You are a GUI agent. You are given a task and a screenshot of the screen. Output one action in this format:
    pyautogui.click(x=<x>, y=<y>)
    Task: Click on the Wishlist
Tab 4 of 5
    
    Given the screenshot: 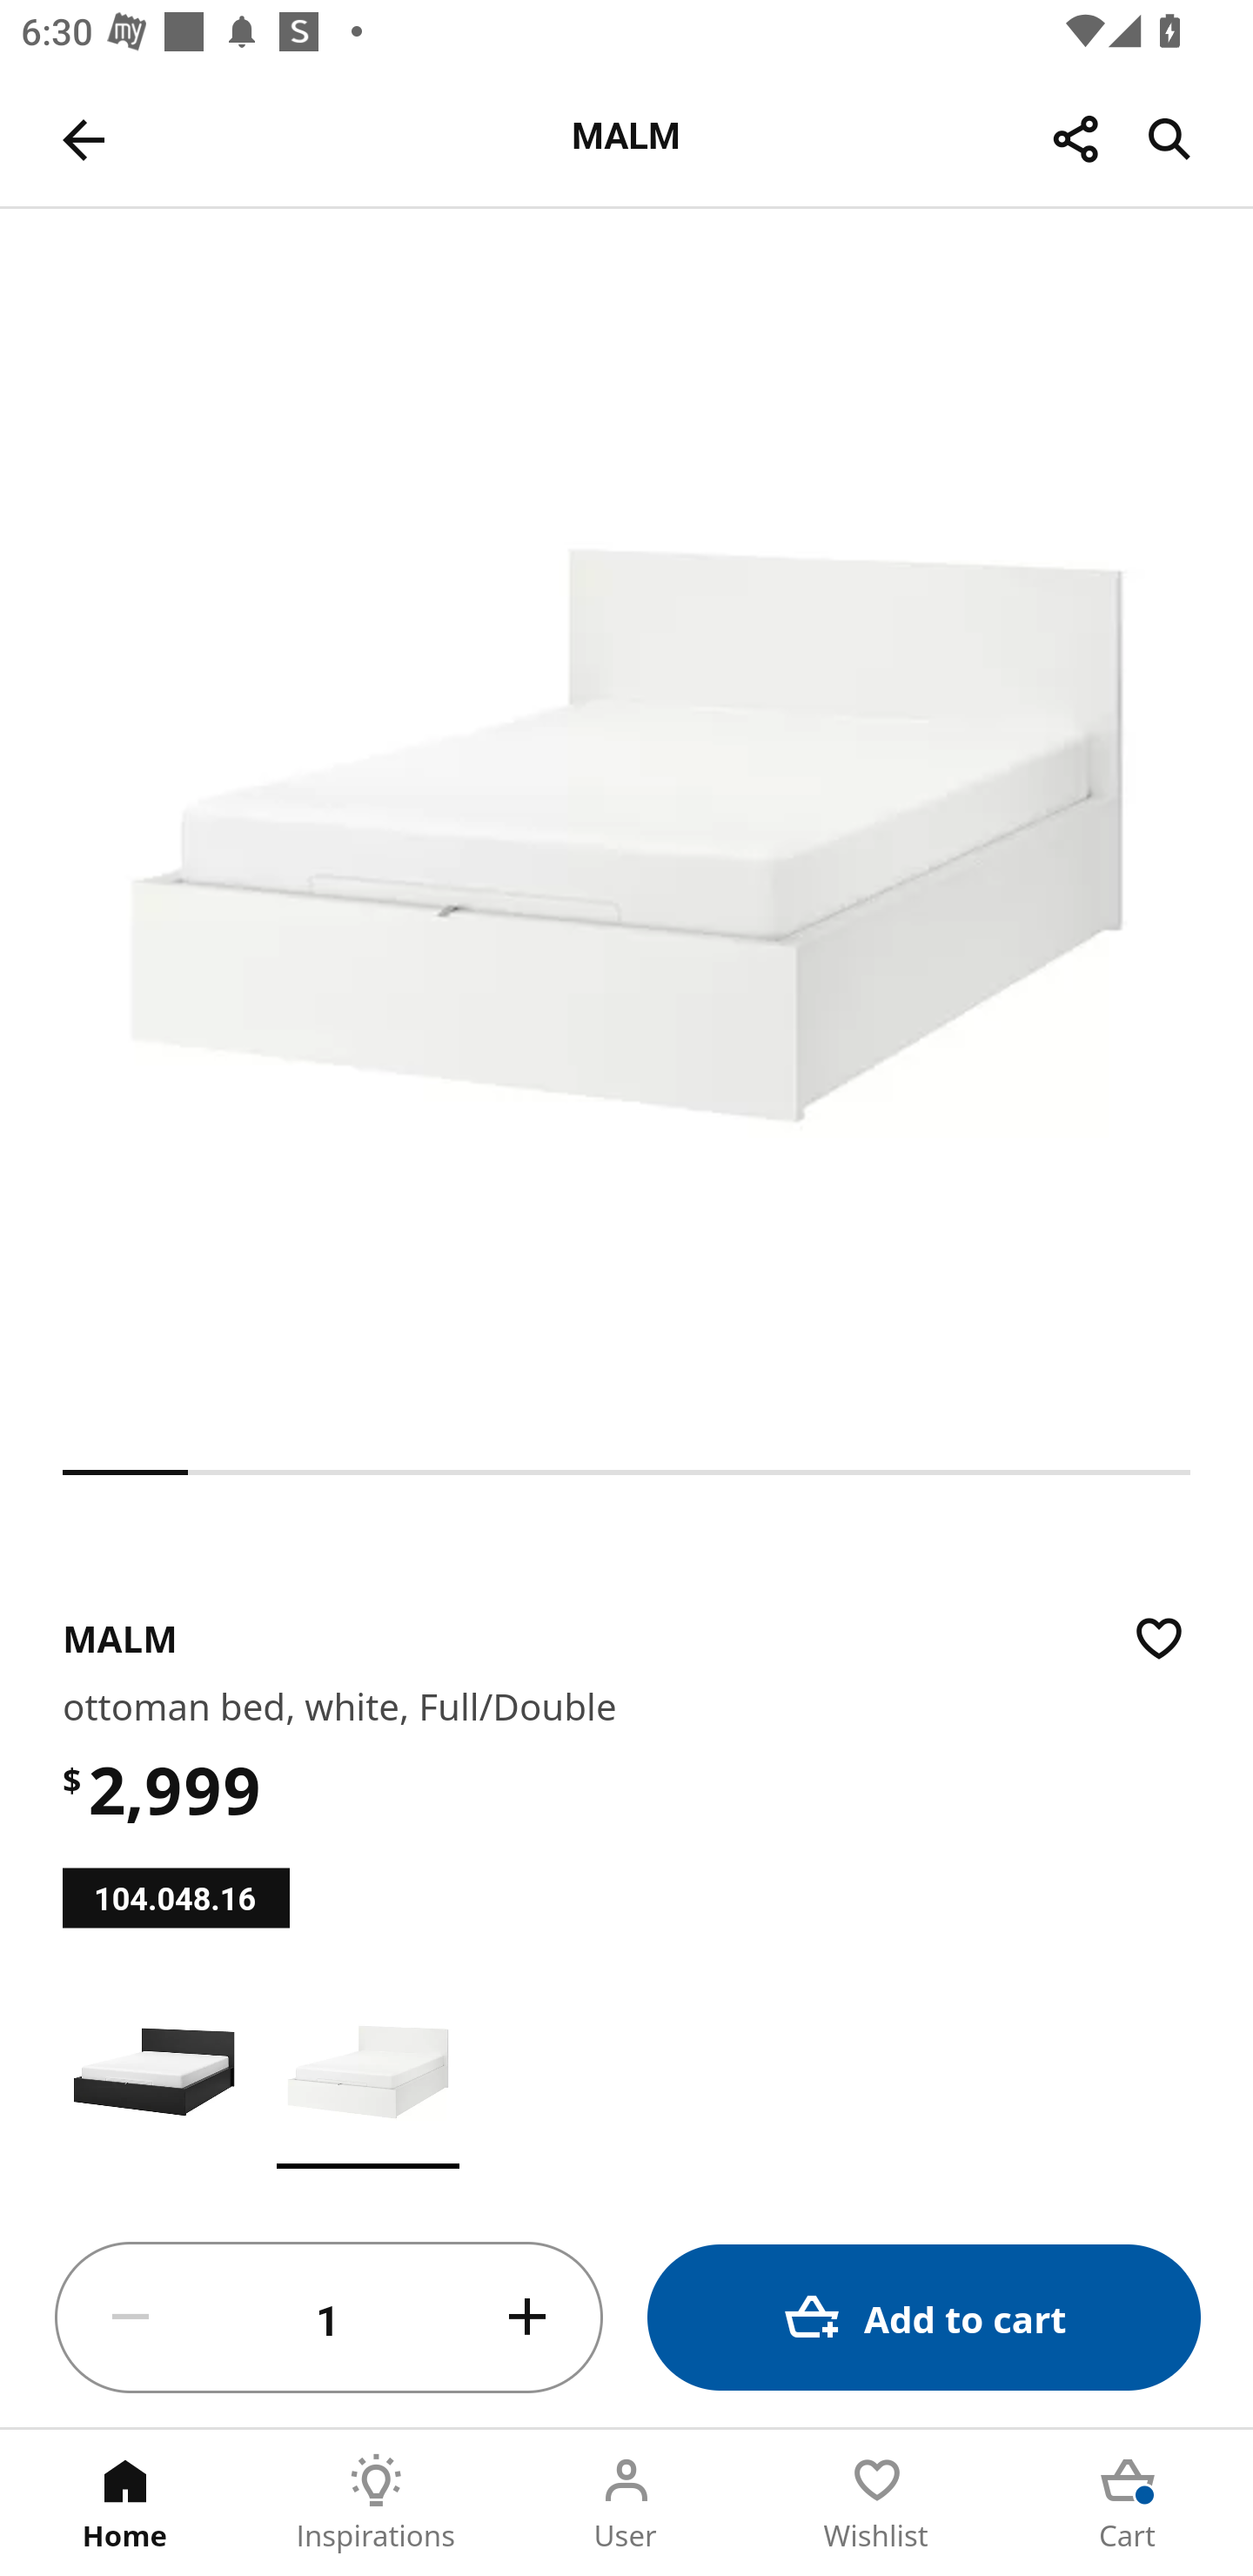 What is the action you would take?
    pyautogui.click(x=877, y=2503)
    